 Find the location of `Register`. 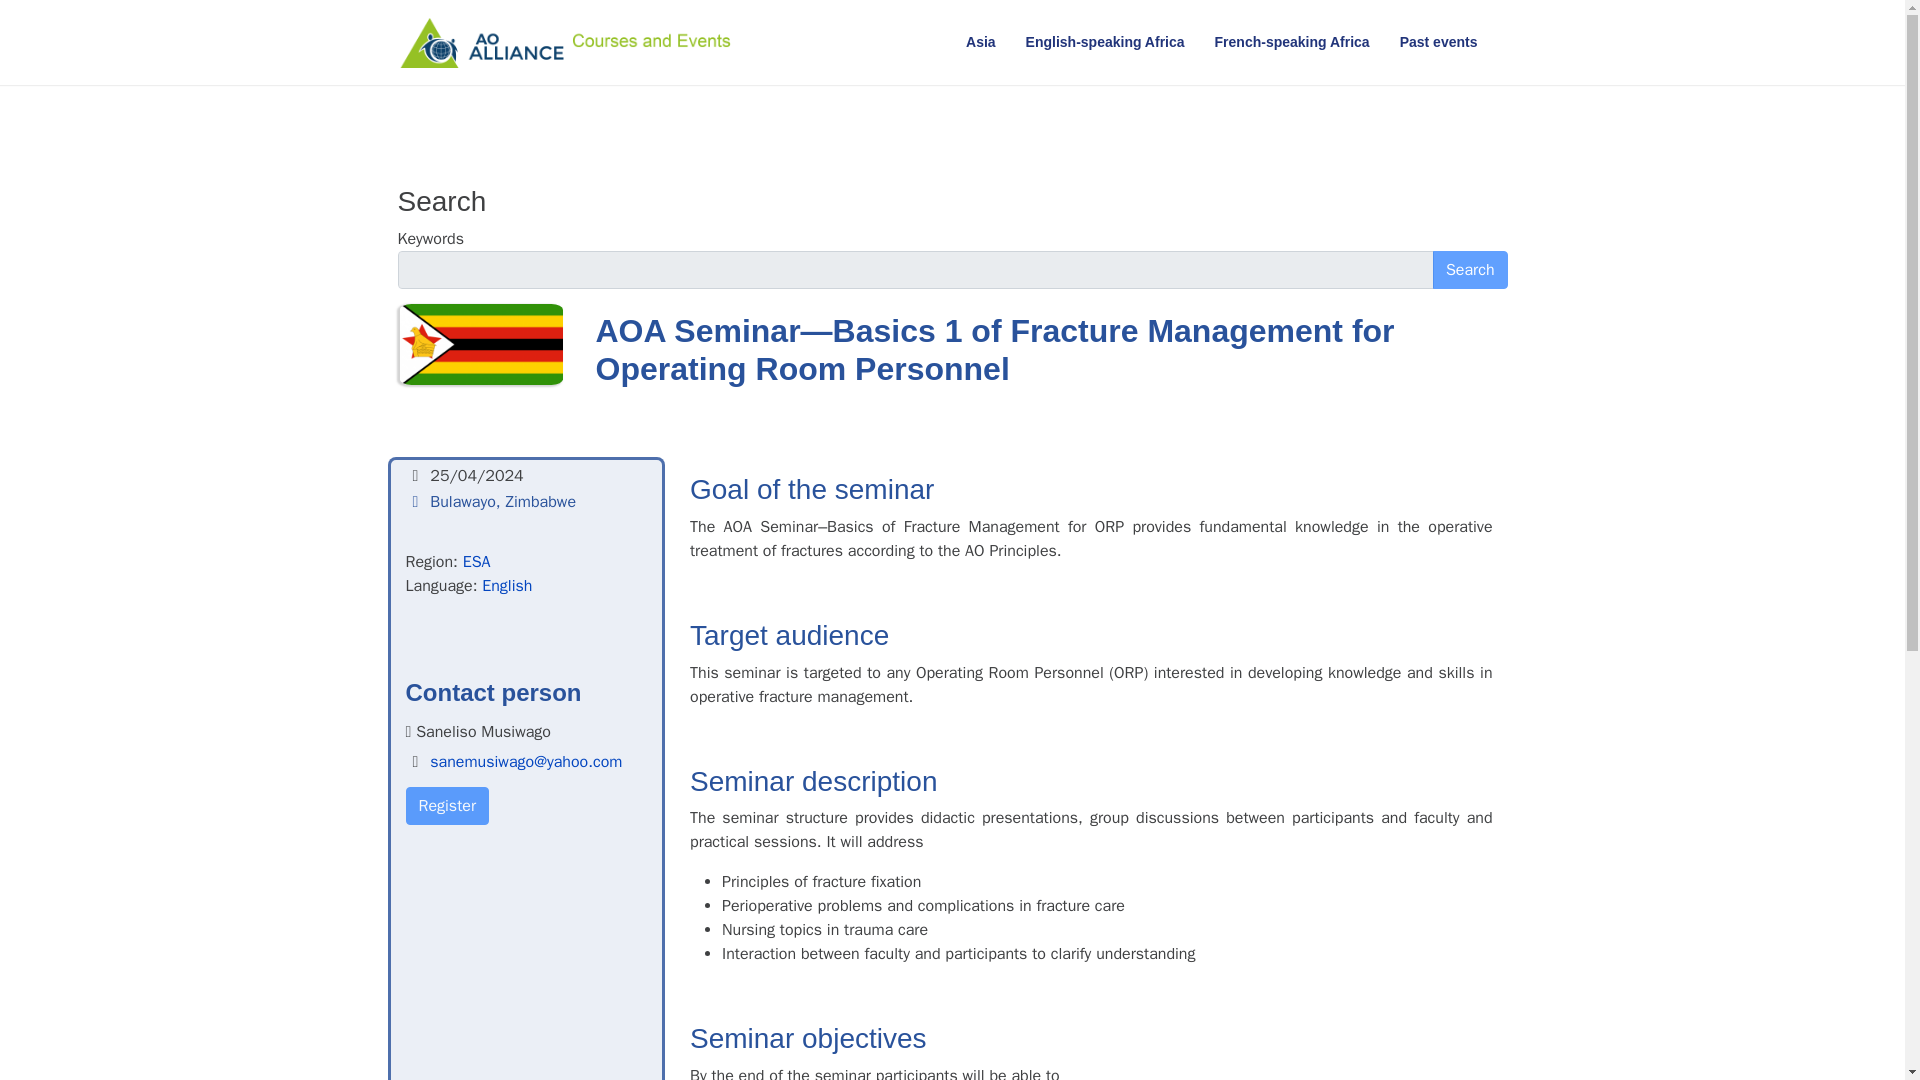

Register is located at coordinates (447, 806).